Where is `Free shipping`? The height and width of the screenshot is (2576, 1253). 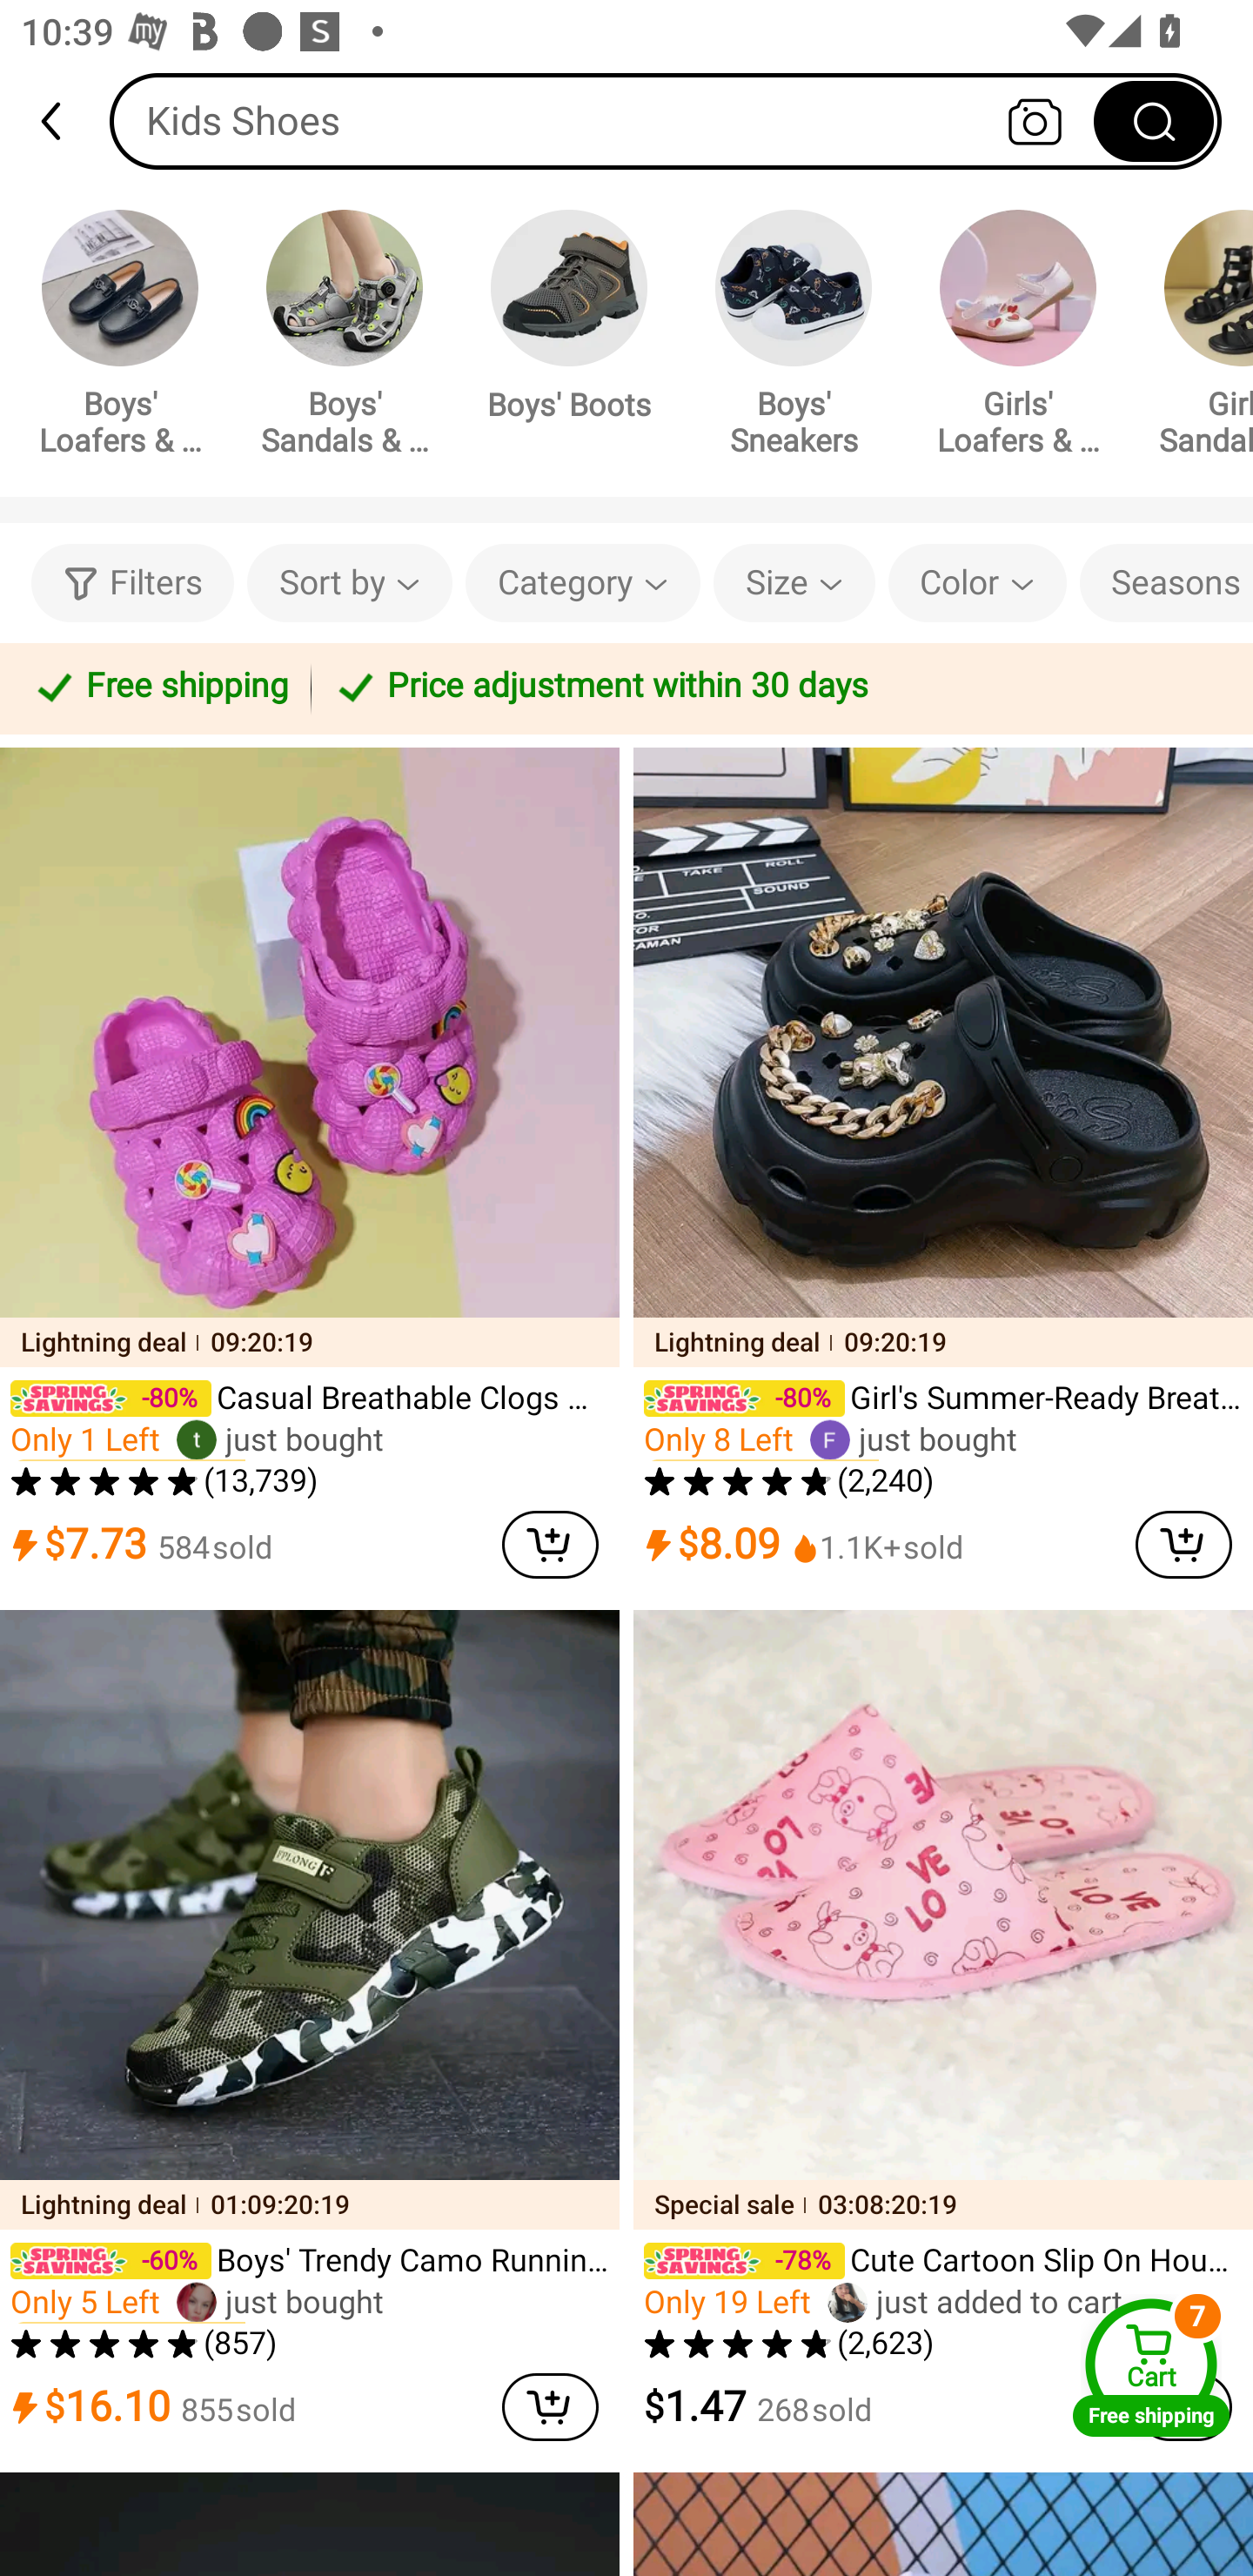
Free shipping is located at coordinates (160, 688).